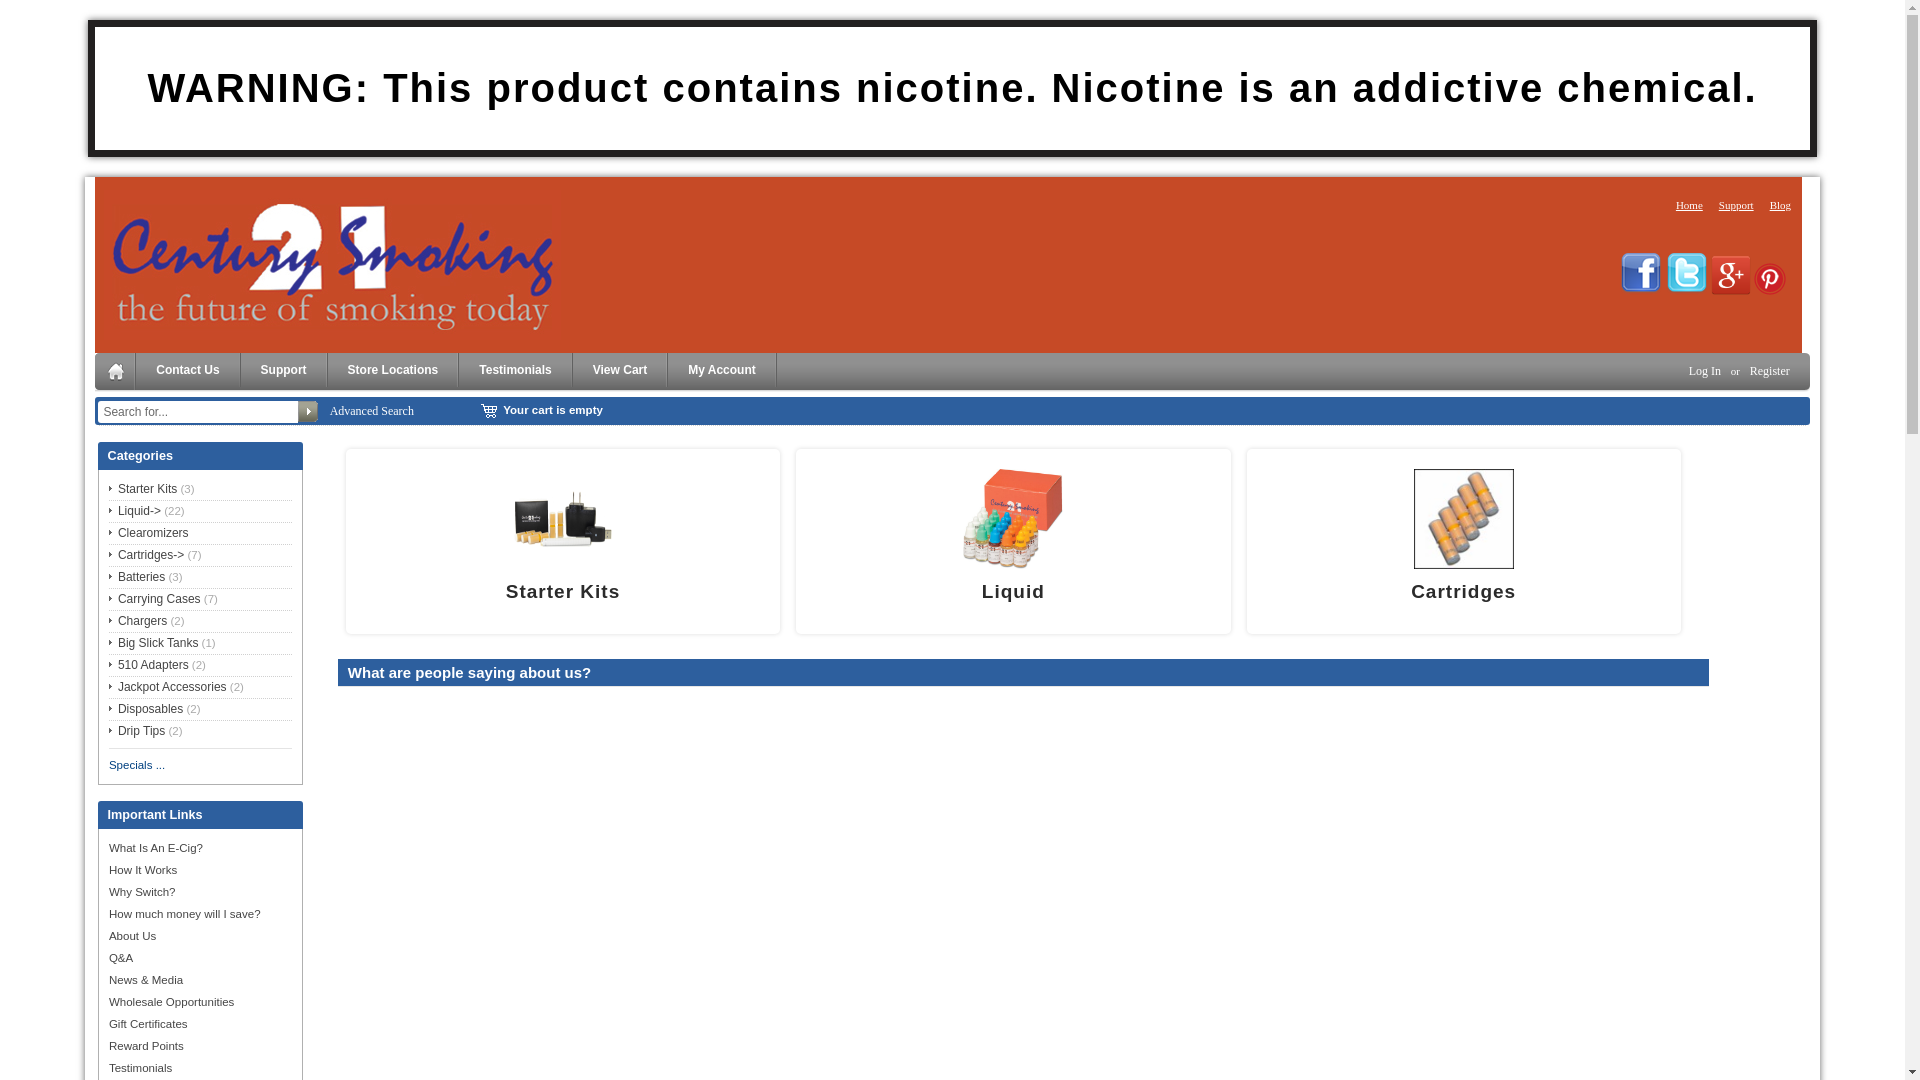 The image size is (1920, 1080). I want to click on Liquid, so click(1013, 519).